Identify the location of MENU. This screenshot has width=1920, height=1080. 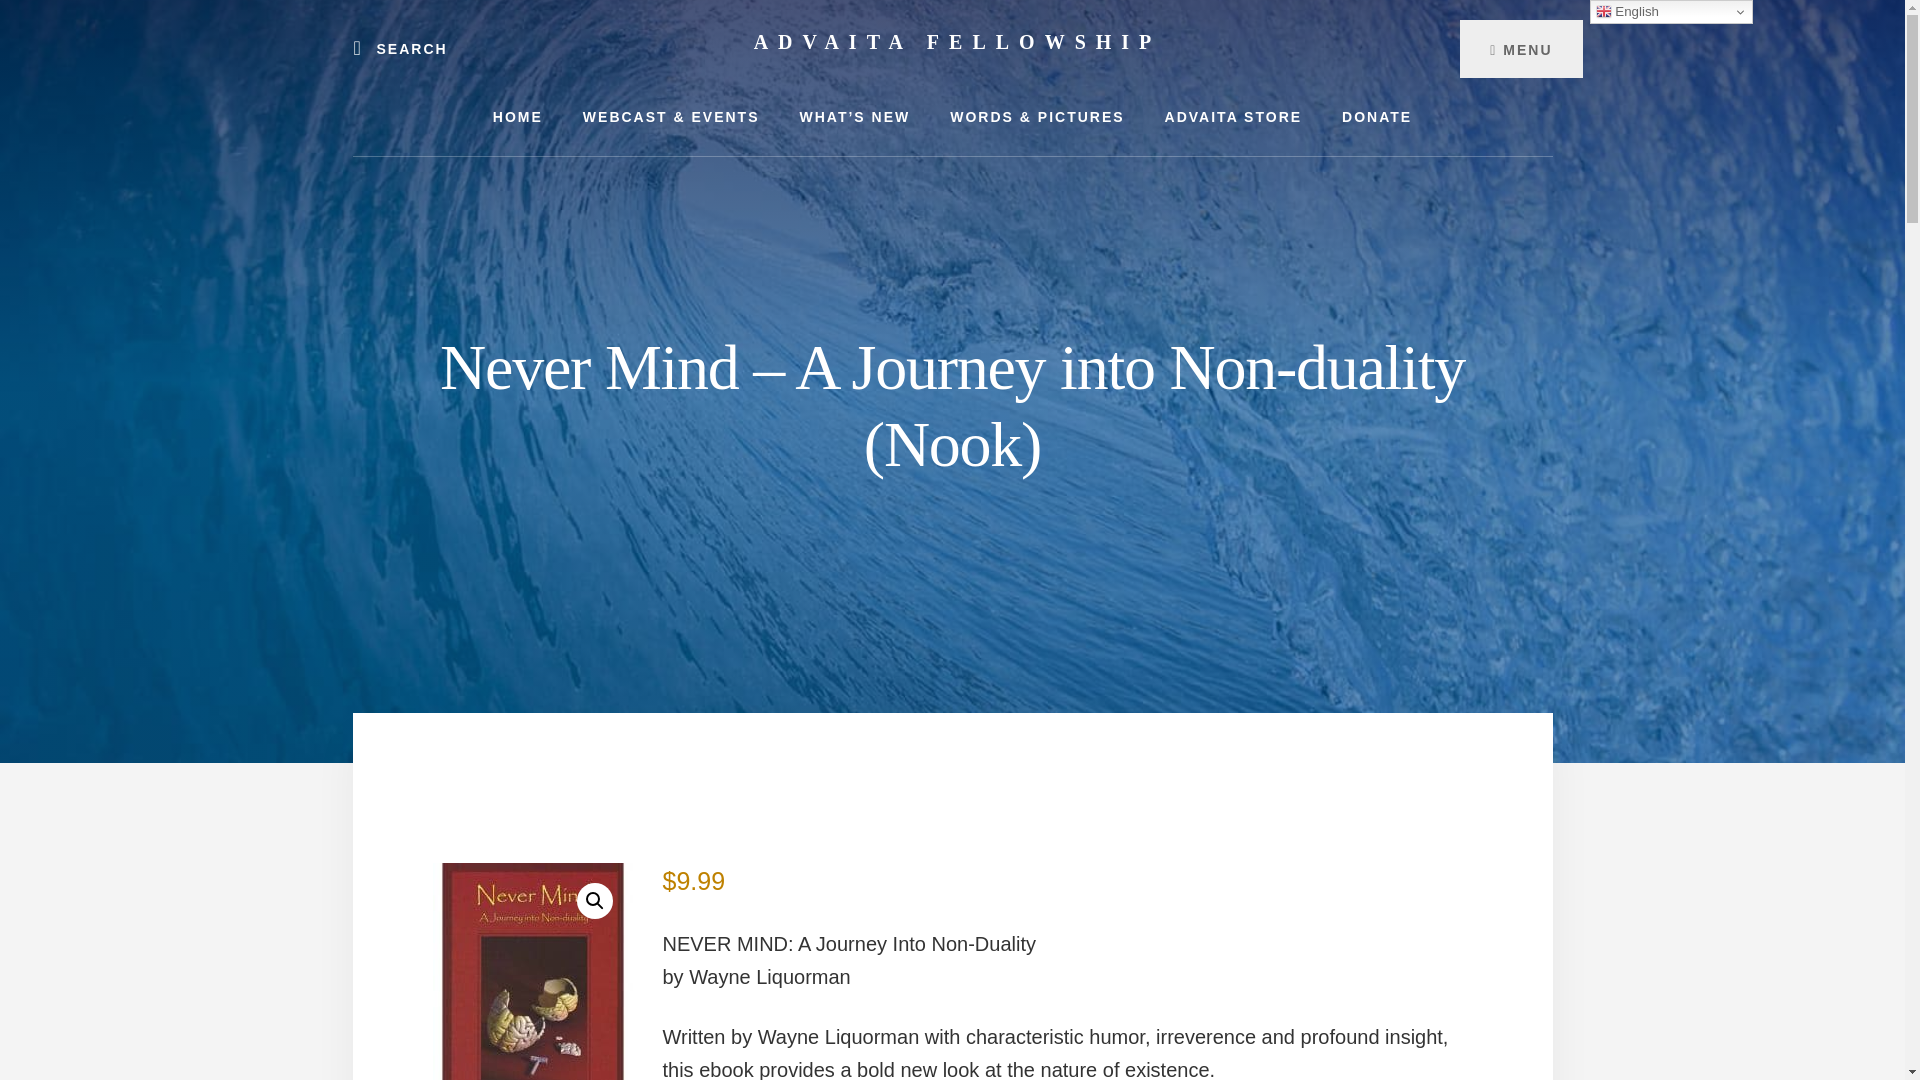
(1520, 48).